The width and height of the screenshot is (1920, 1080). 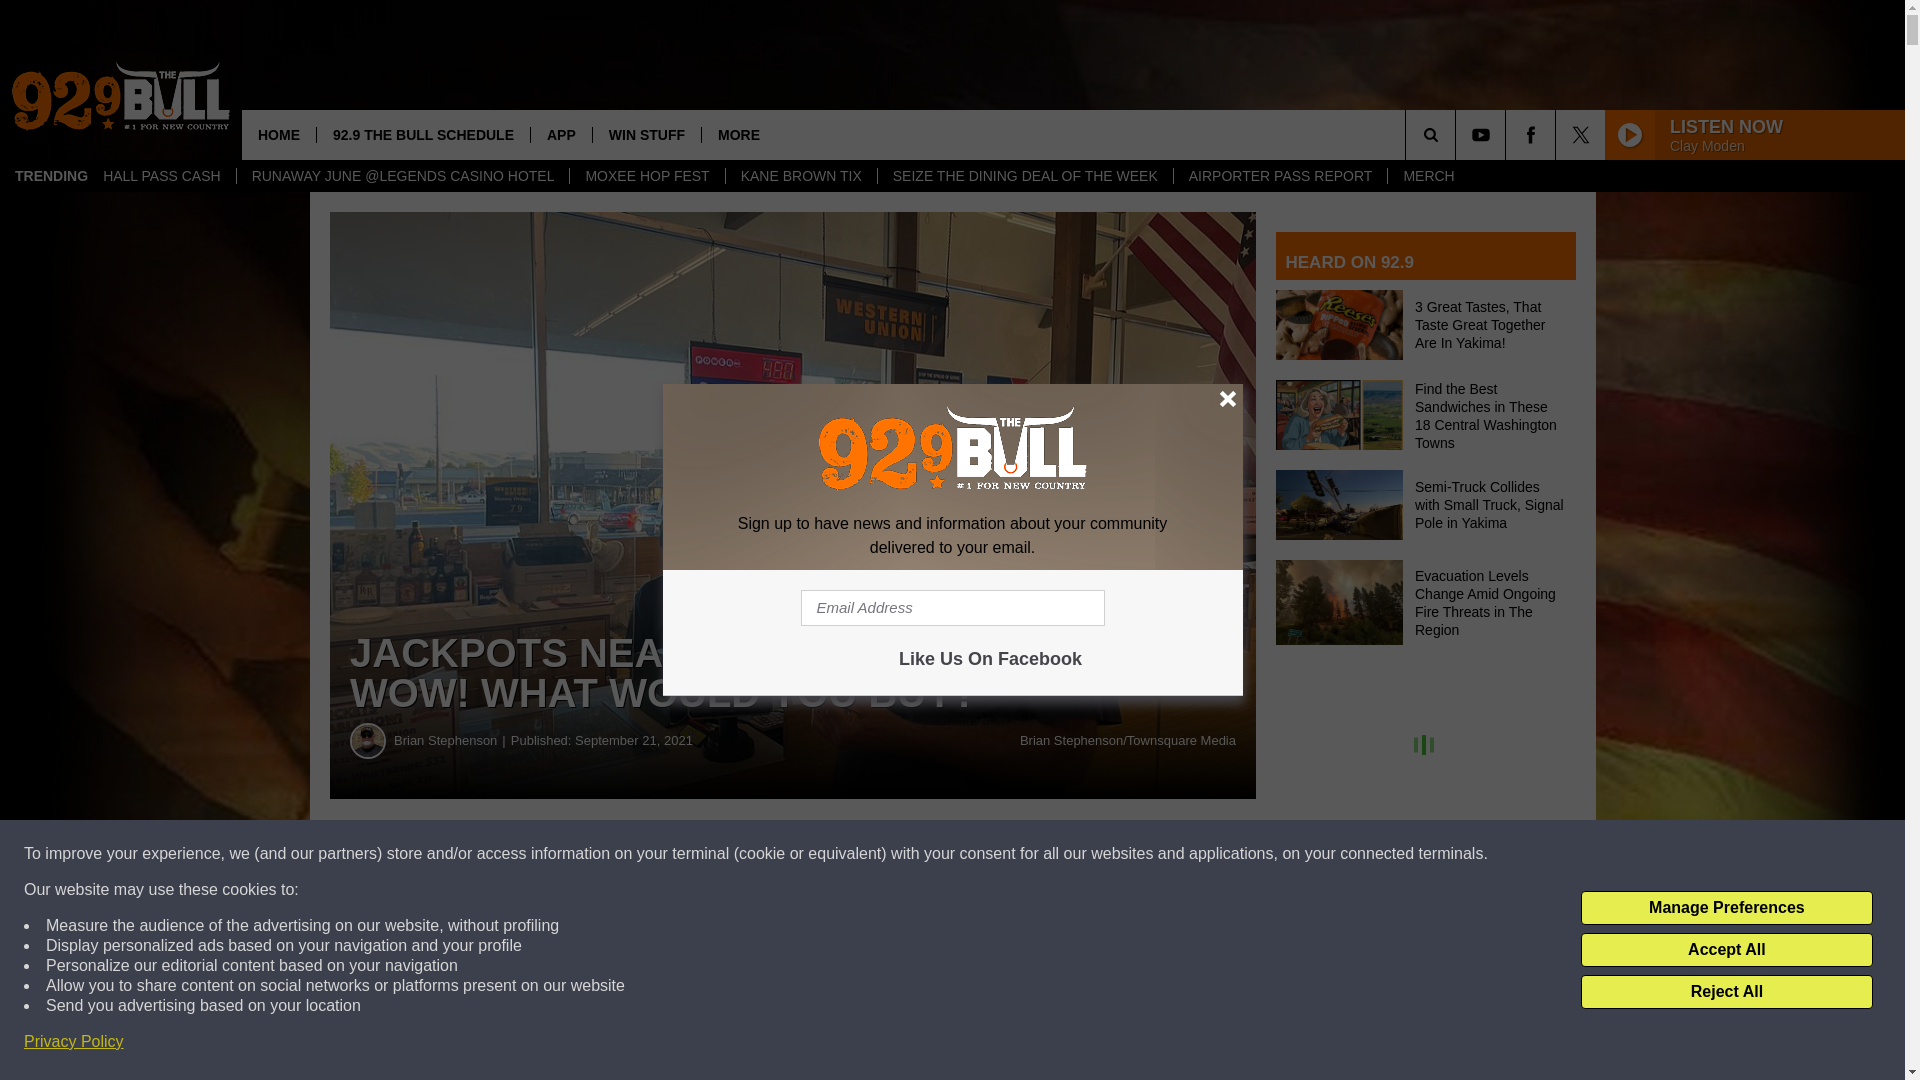 What do you see at coordinates (1025, 176) in the screenshot?
I see `SEIZE THE DINING DEAL OF THE WEEK` at bounding box center [1025, 176].